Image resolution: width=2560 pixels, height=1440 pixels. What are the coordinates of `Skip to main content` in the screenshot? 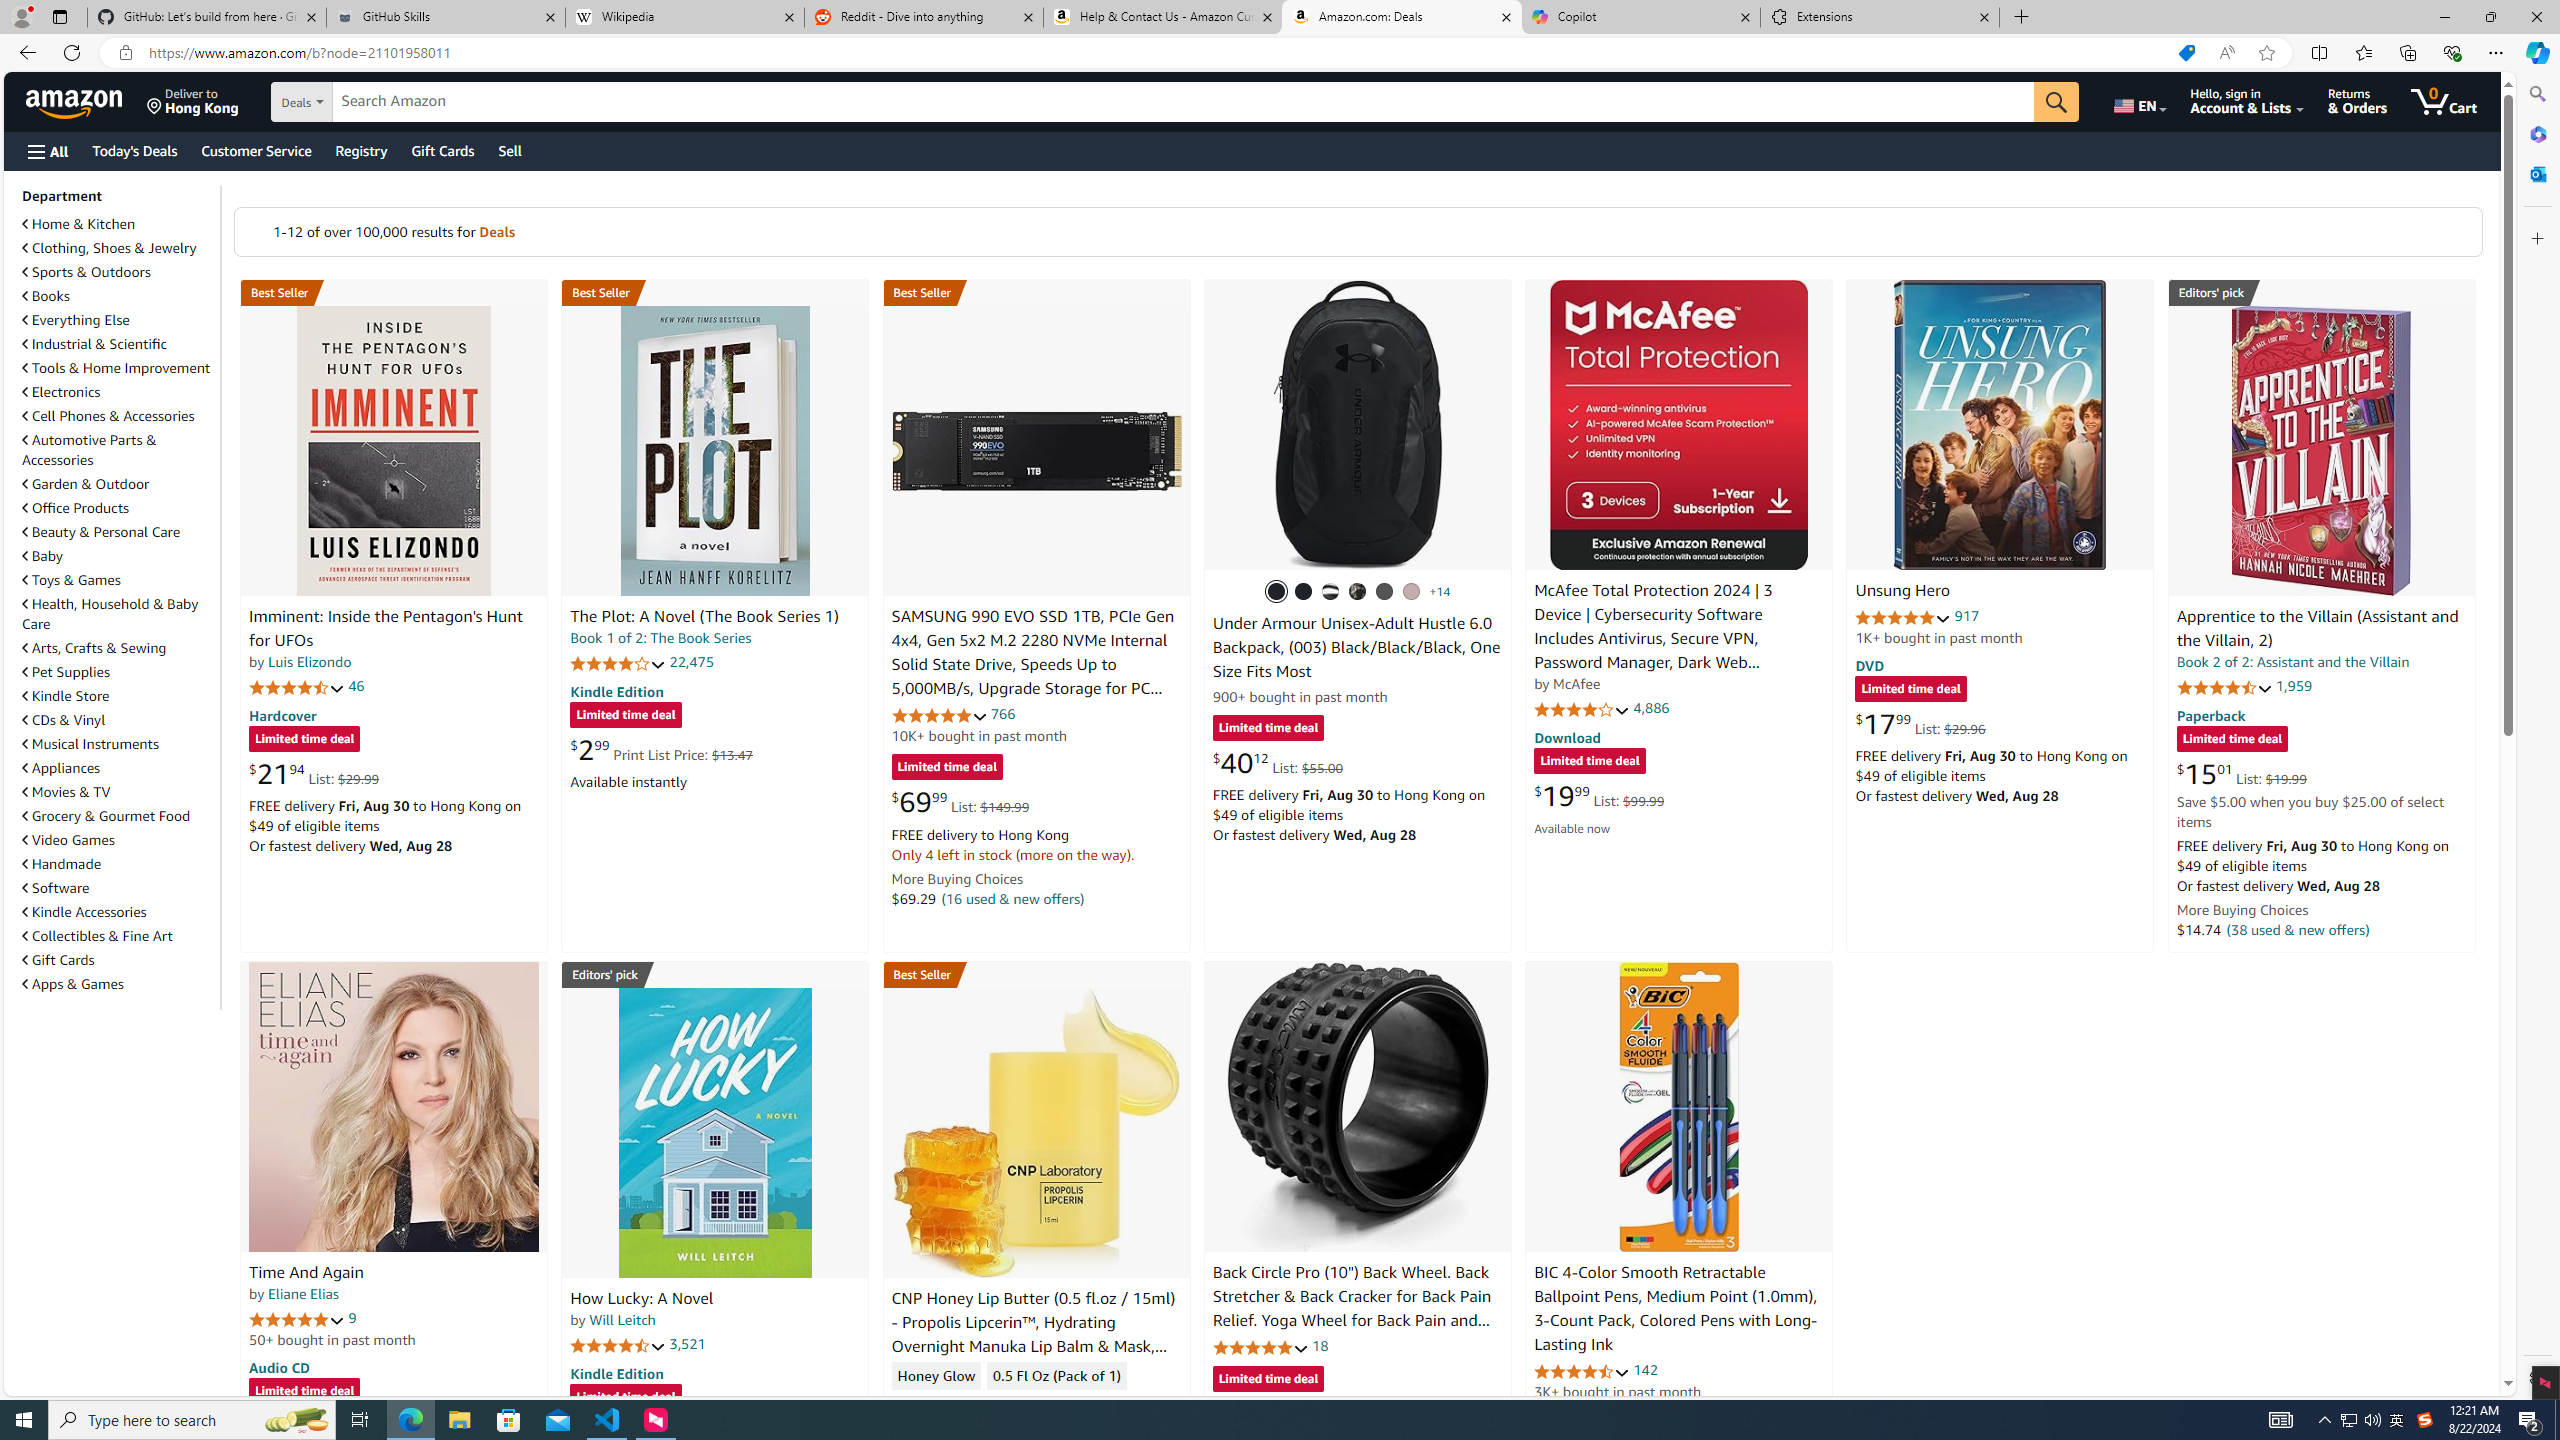 It's located at (86, 100).